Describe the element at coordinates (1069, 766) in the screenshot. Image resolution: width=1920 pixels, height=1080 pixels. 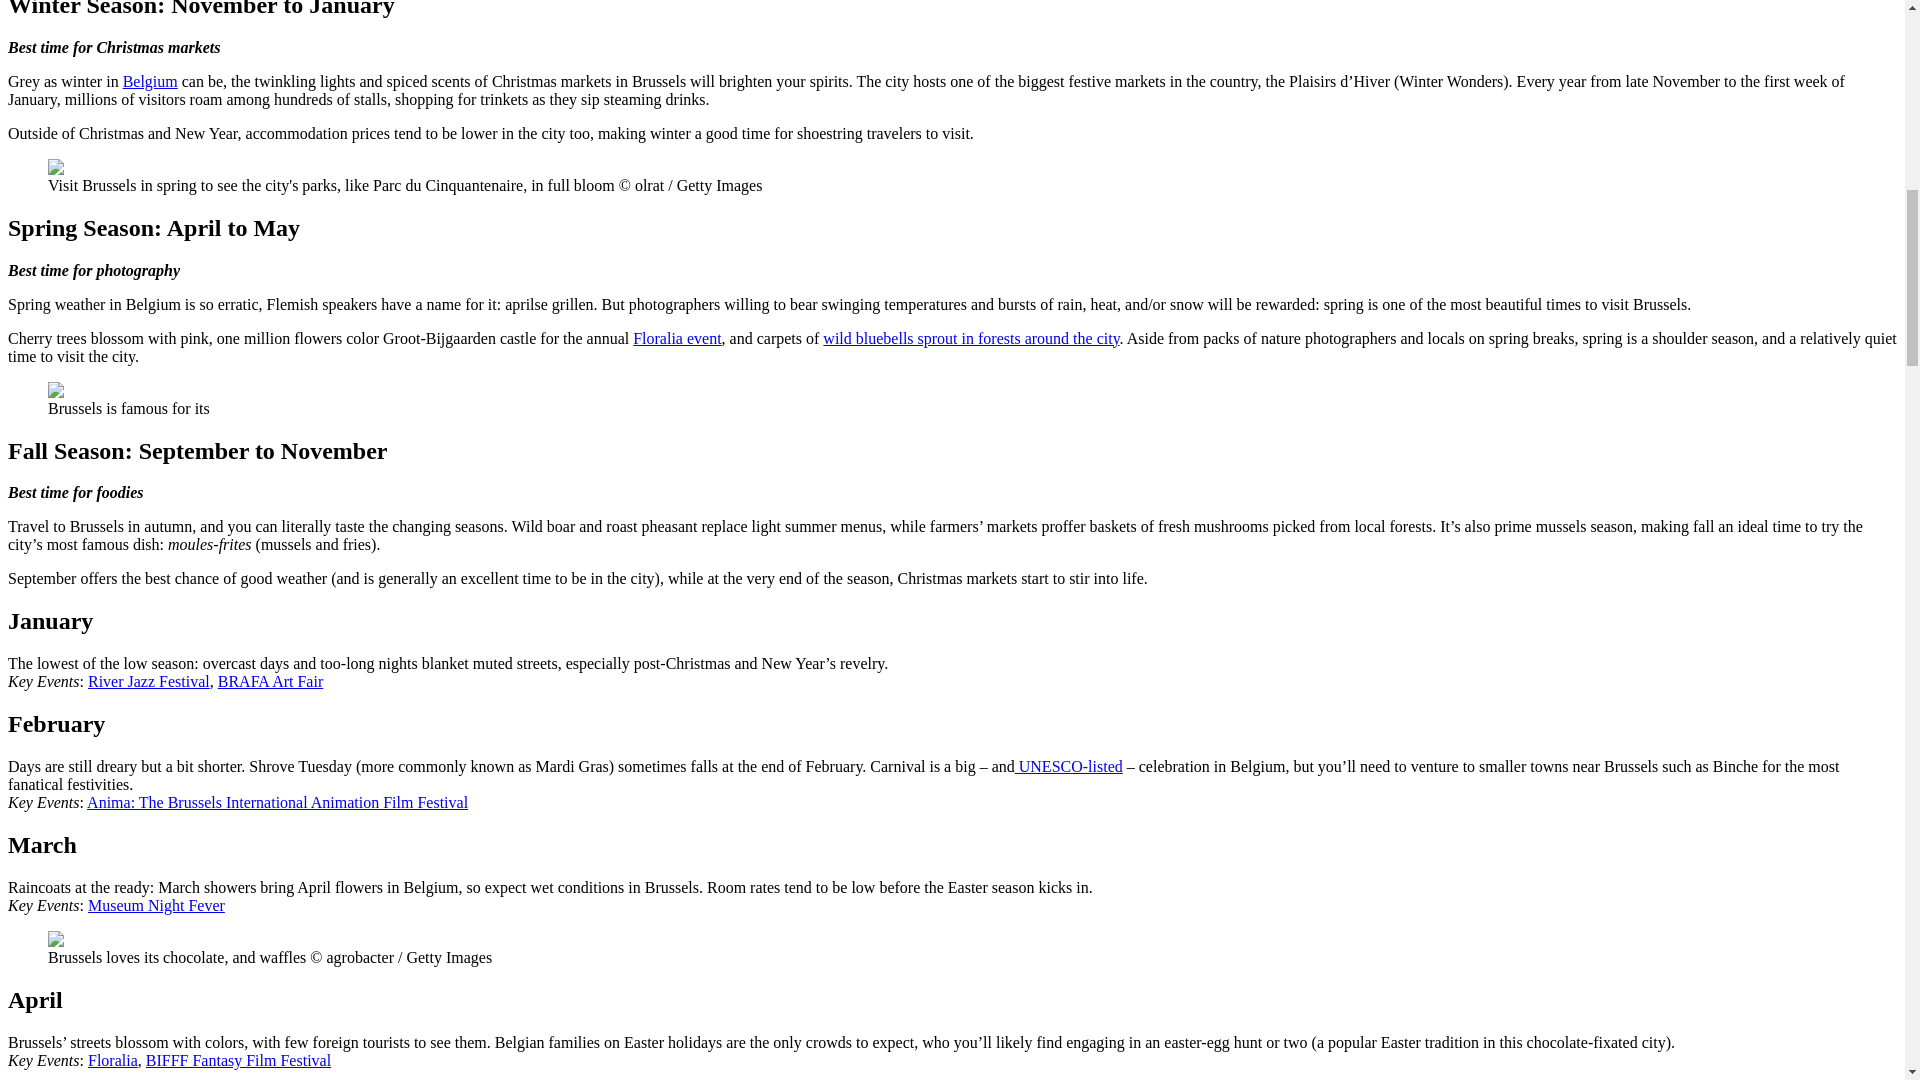
I see `UNESCO-listed` at that location.